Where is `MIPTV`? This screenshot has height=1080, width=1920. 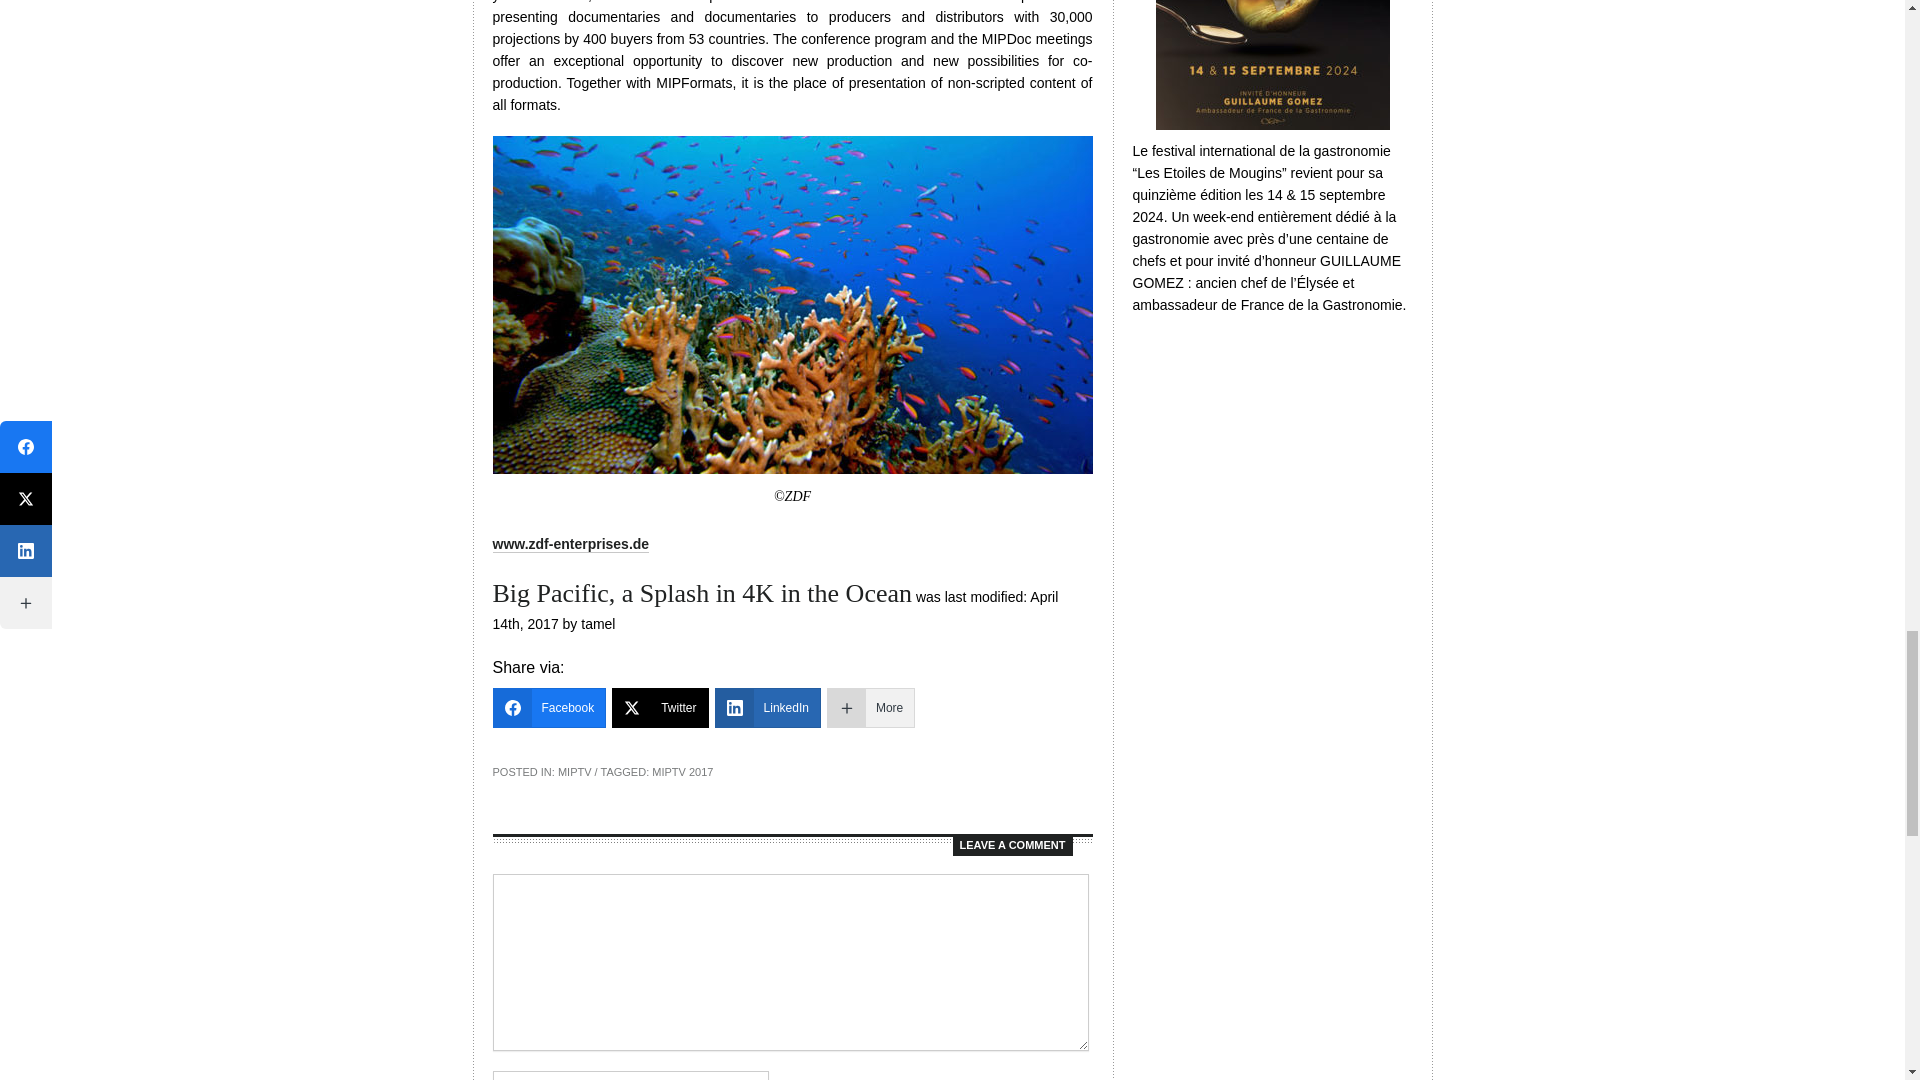
MIPTV is located at coordinates (574, 771).